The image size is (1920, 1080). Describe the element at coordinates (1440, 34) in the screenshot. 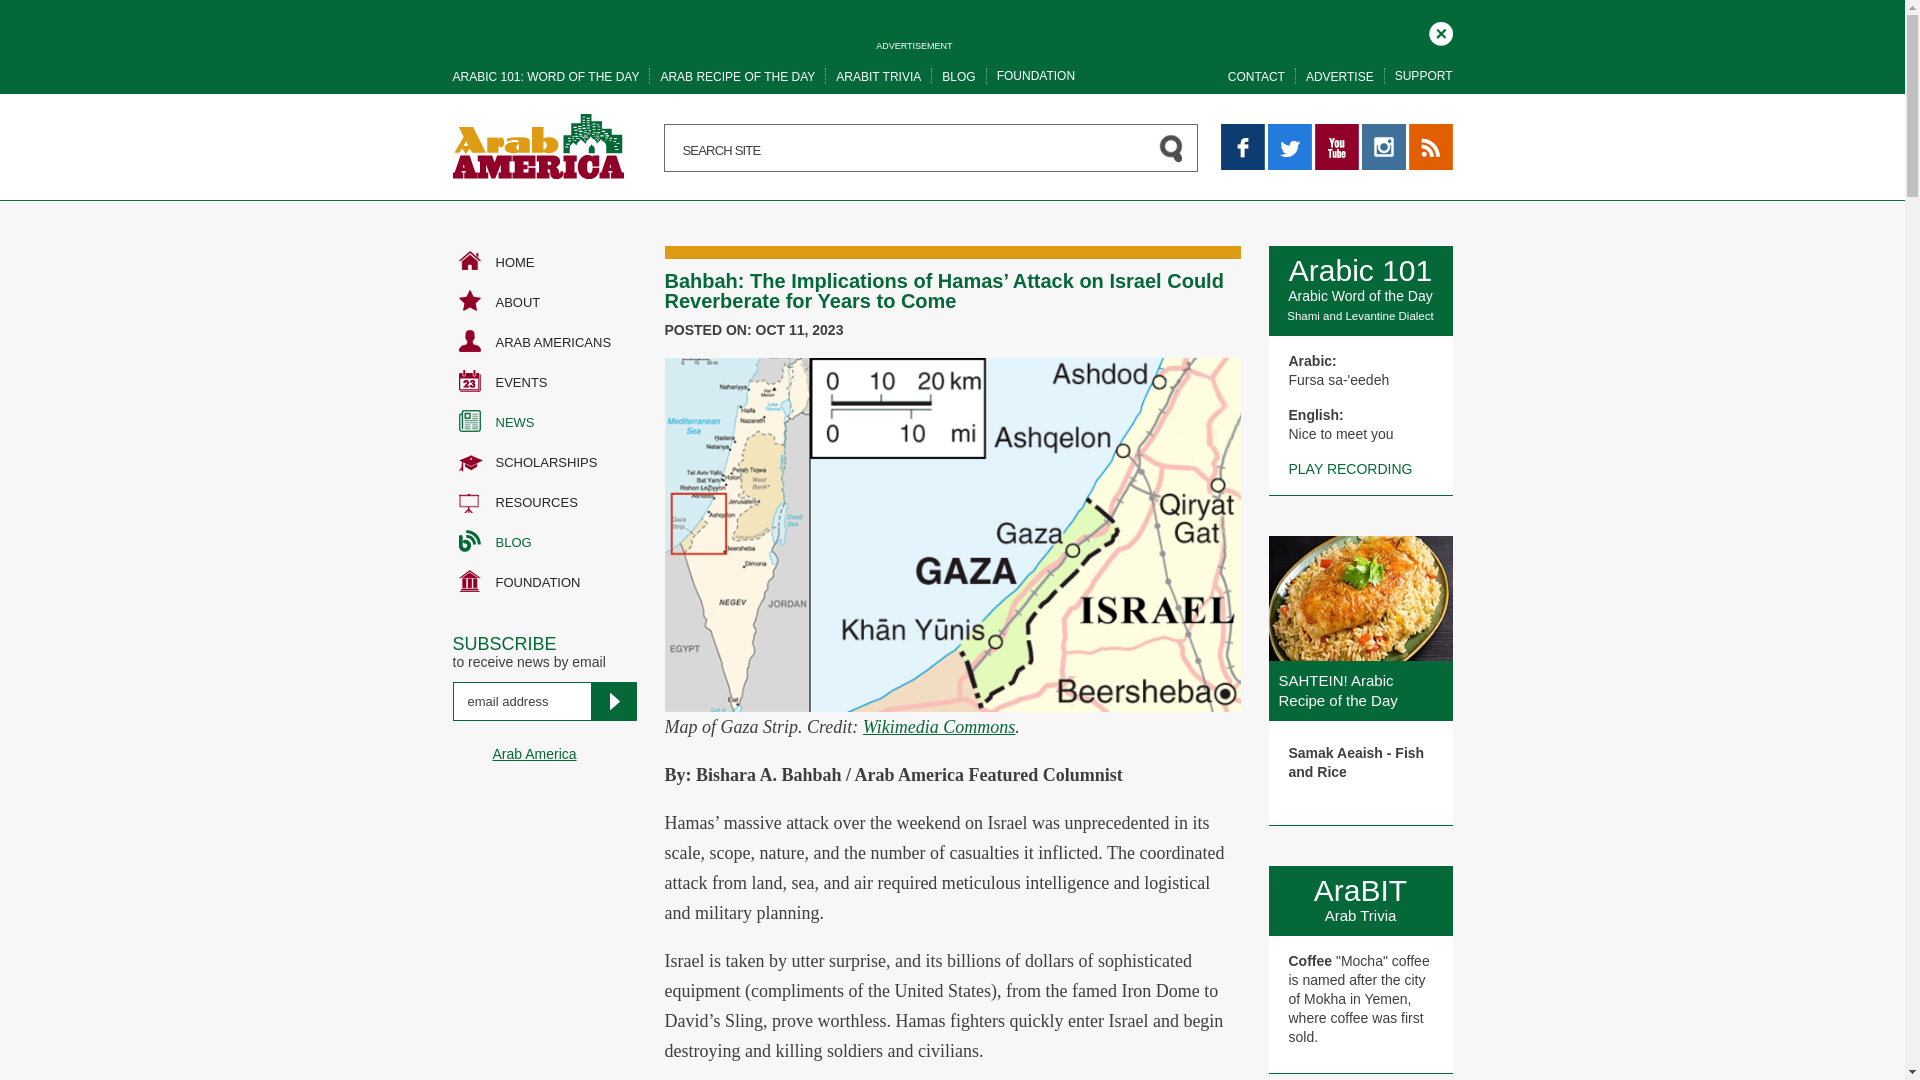

I see `Close` at that location.